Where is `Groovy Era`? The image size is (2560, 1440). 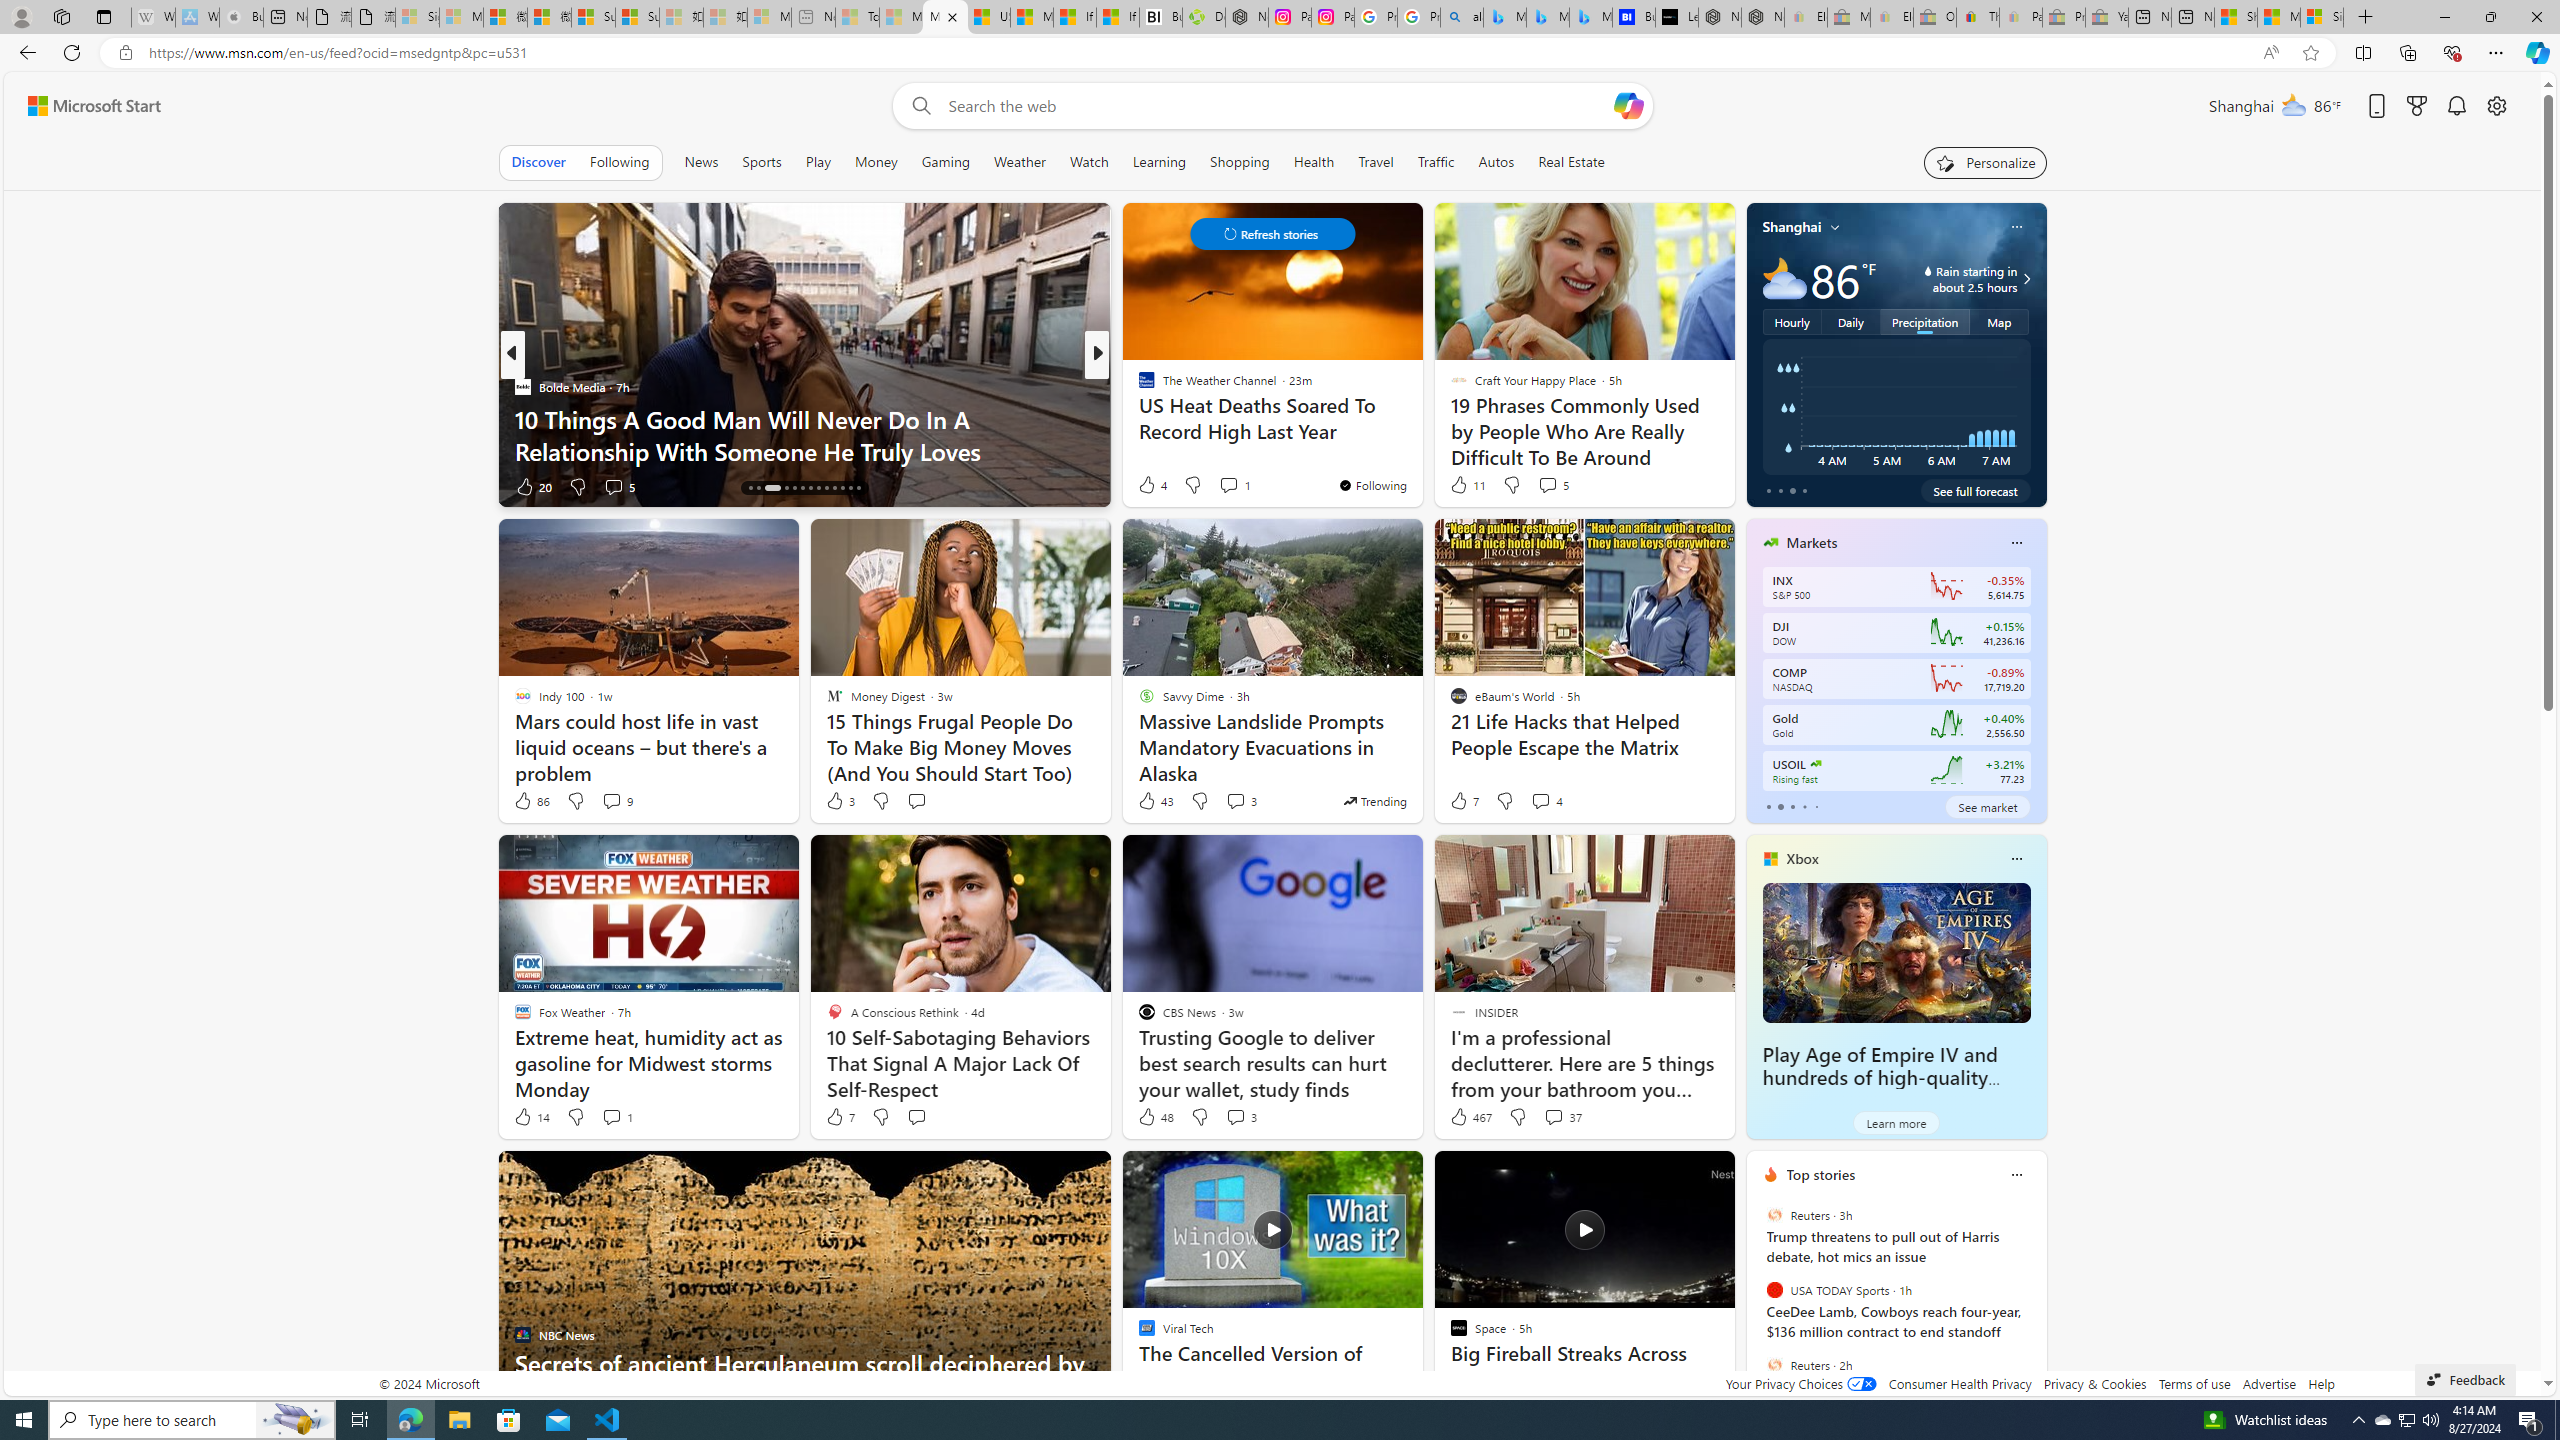 Groovy Era is located at coordinates (1137, 418).